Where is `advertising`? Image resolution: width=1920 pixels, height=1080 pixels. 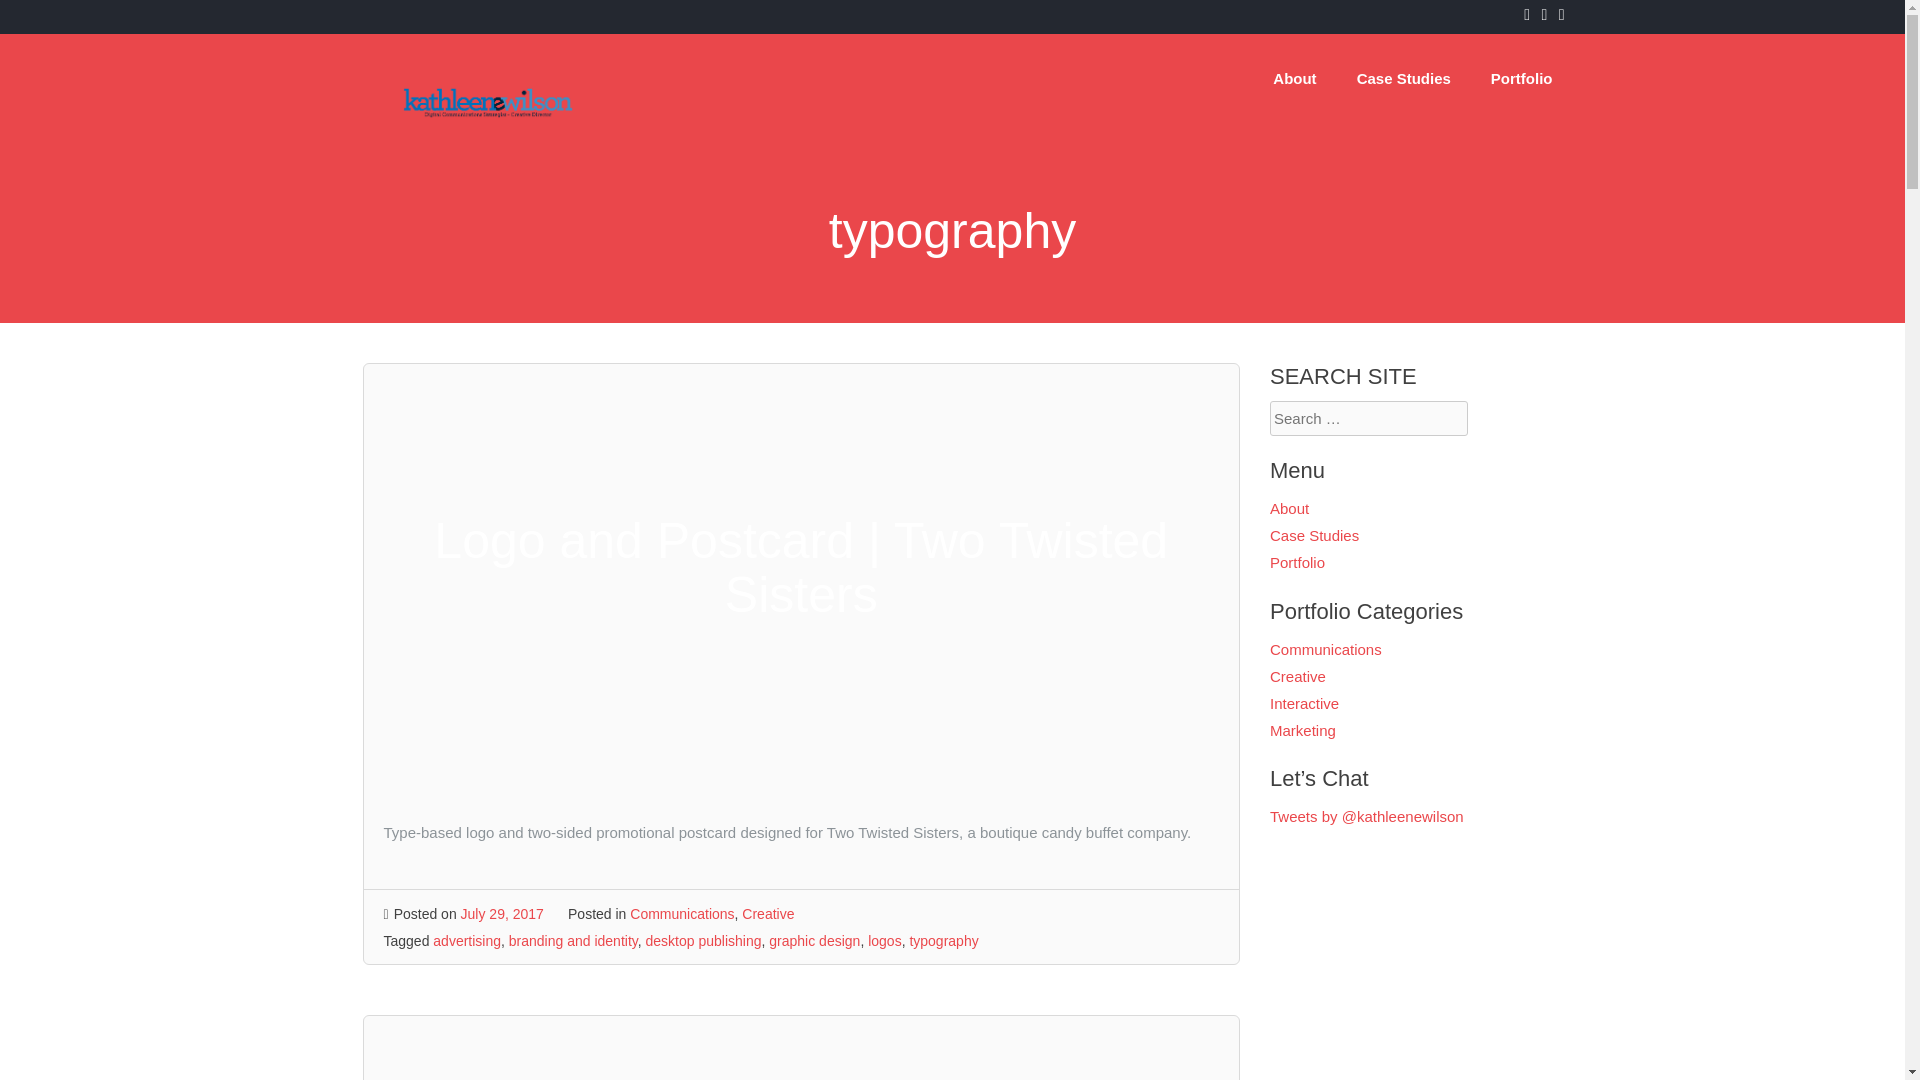
advertising is located at coordinates (467, 941).